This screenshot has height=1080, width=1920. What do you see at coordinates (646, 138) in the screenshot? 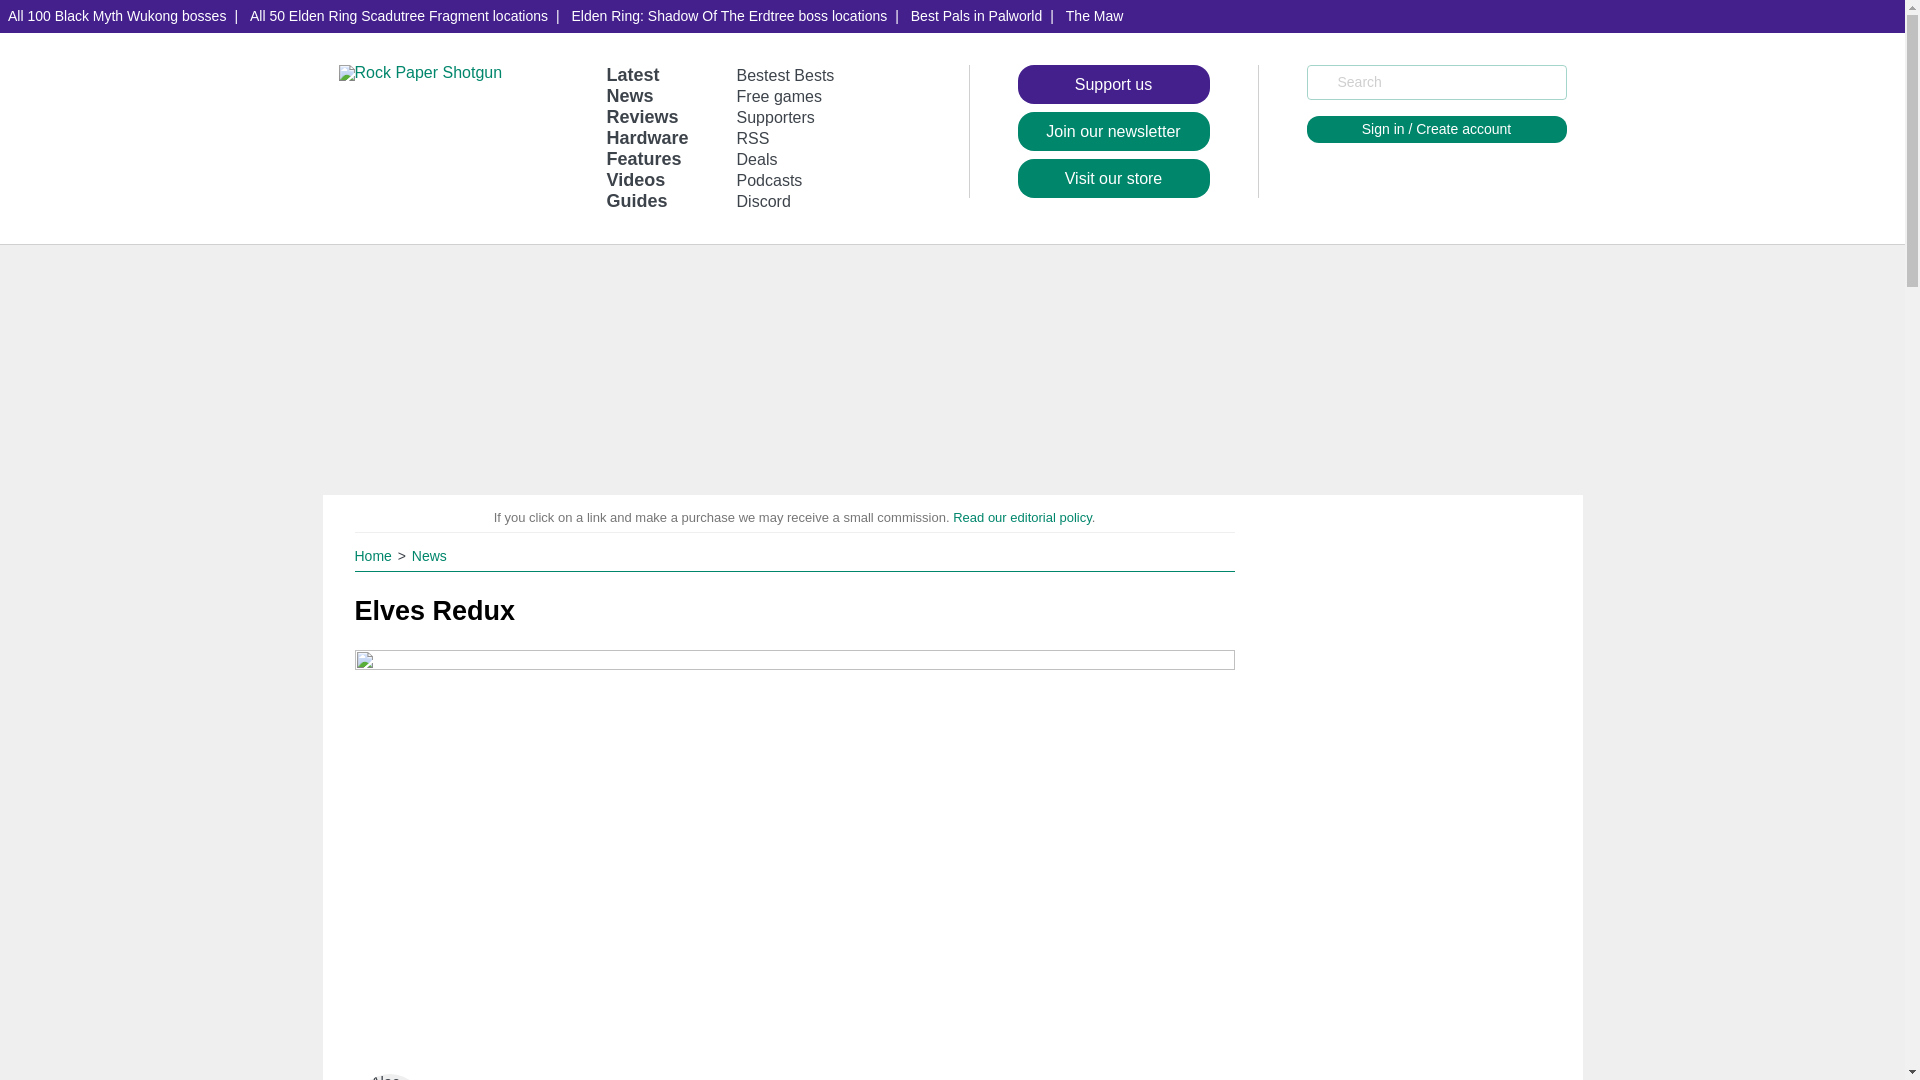
I see `Hardware` at bounding box center [646, 138].